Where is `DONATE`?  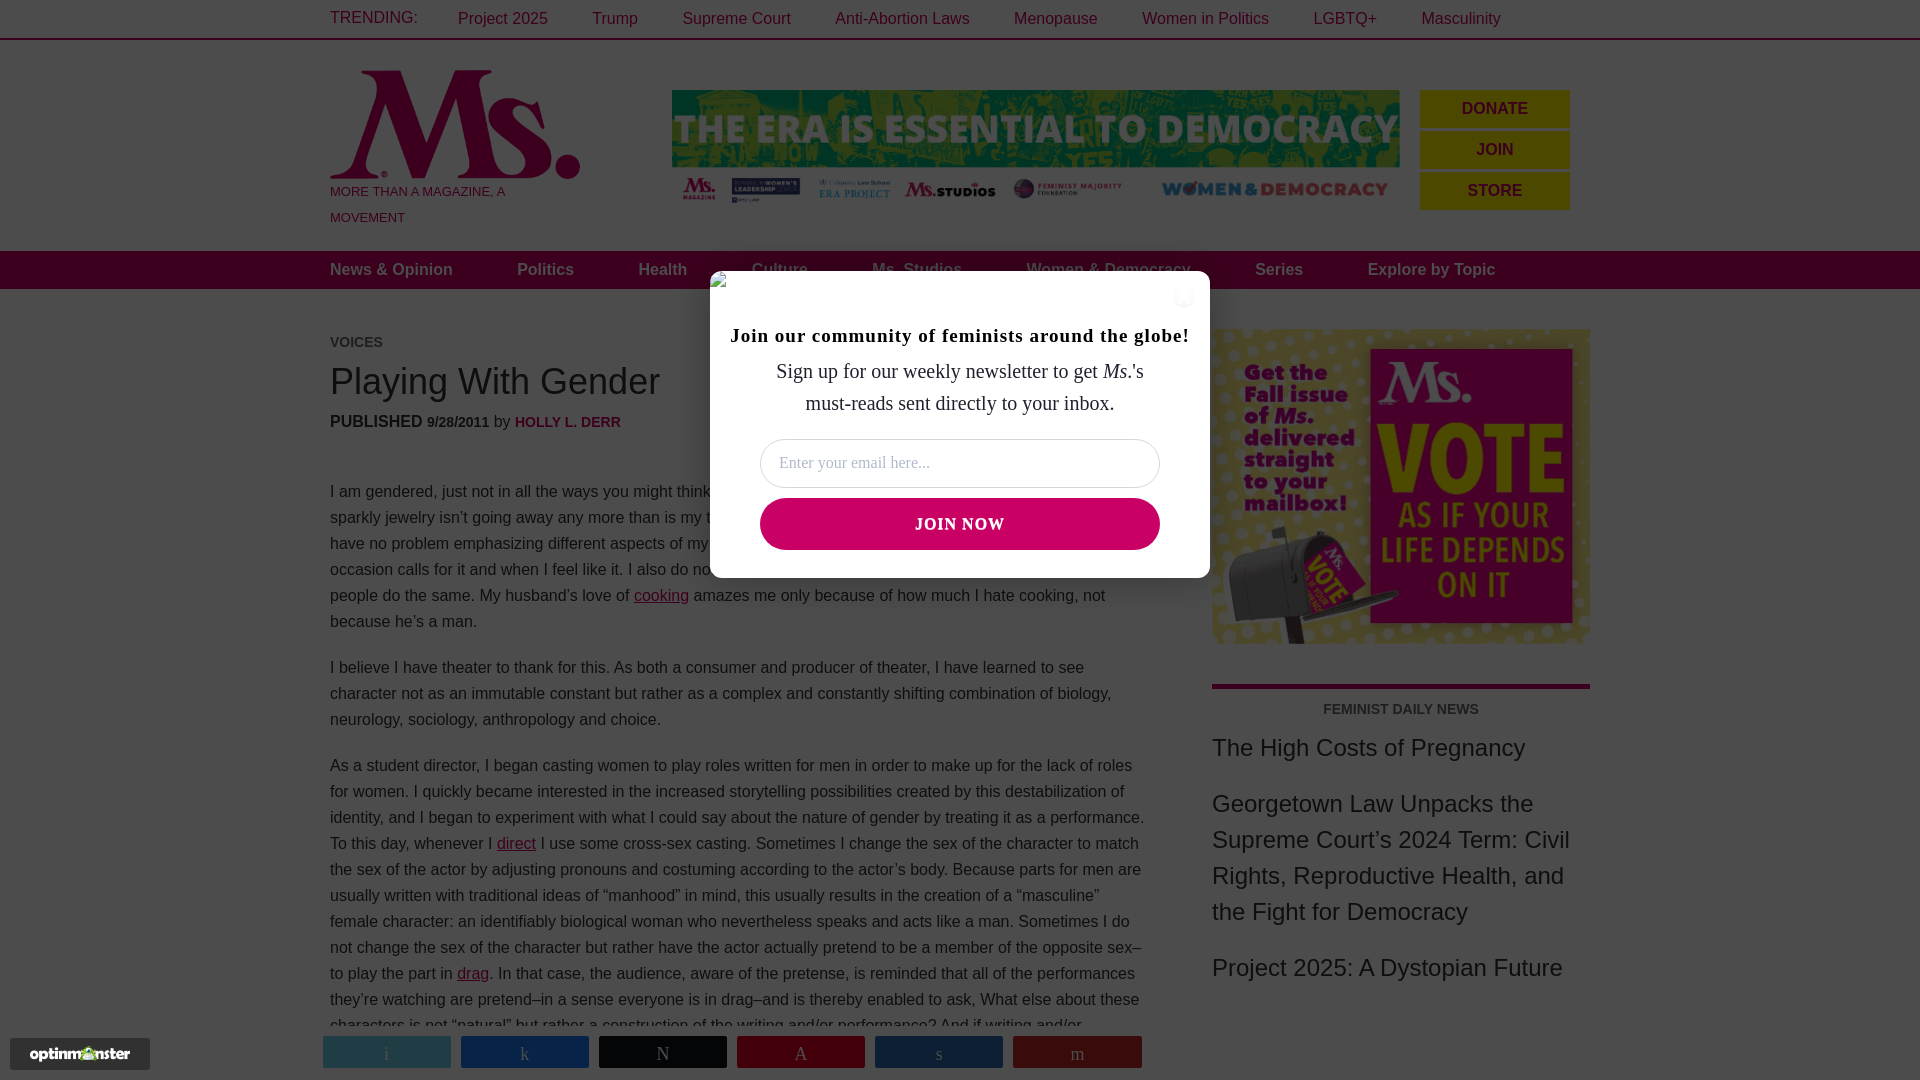 DONATE is located at coordinates (1495, 108).